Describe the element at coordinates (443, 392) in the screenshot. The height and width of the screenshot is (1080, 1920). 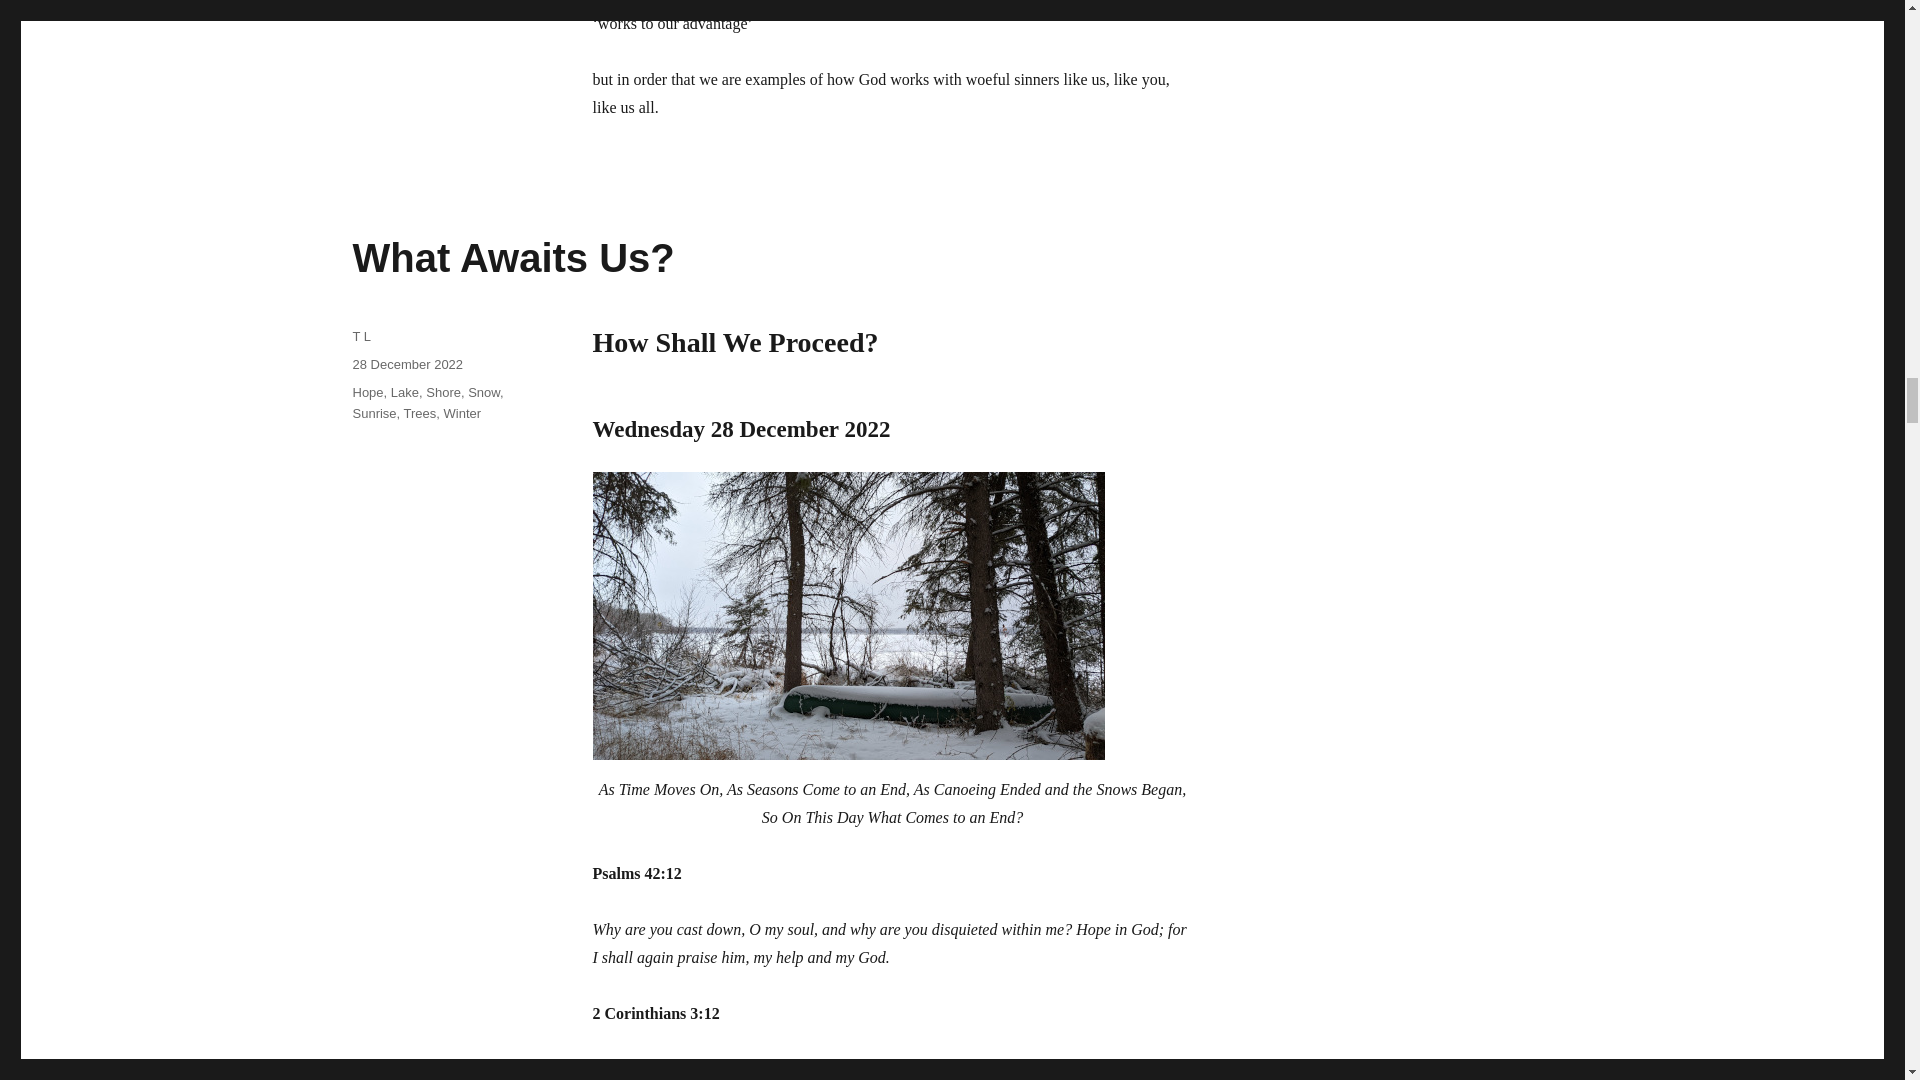
I see `Shore` at that location.